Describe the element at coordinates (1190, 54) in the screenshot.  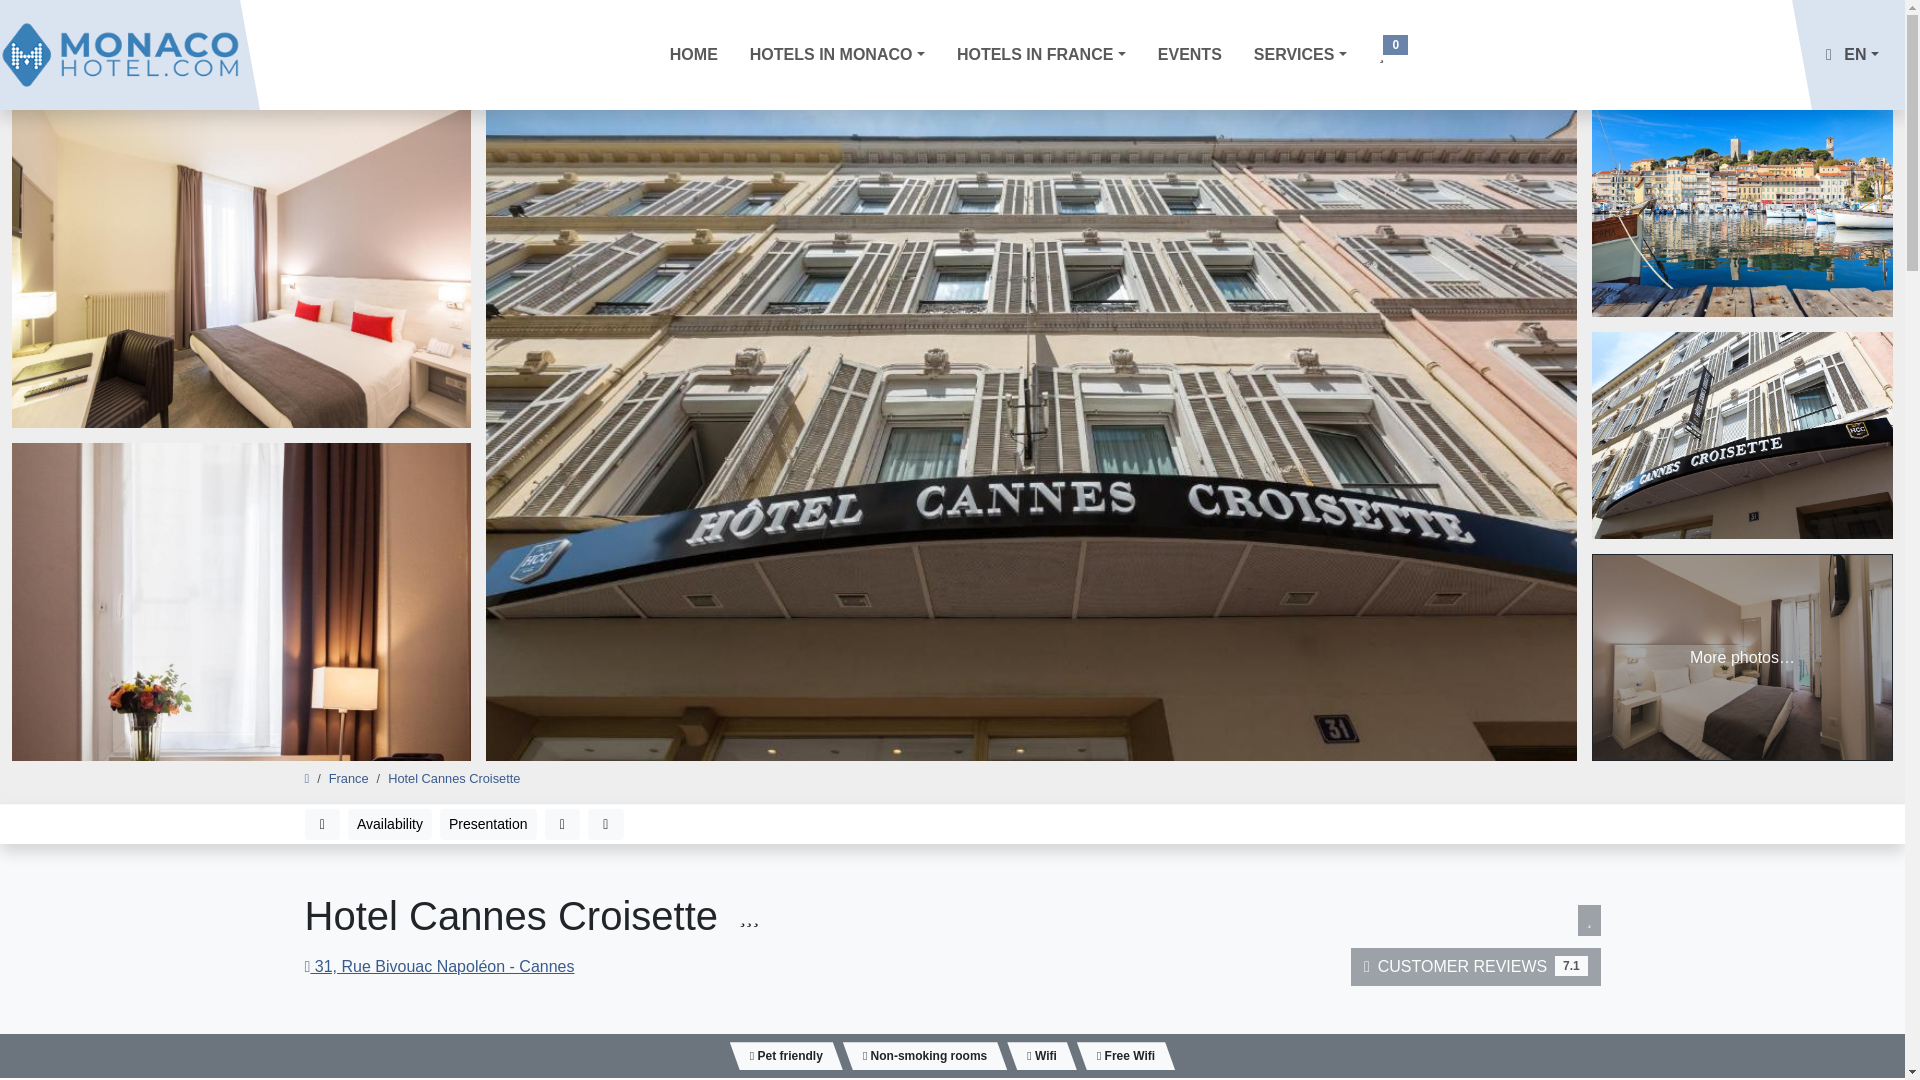
I see `EVENTS` at that location.